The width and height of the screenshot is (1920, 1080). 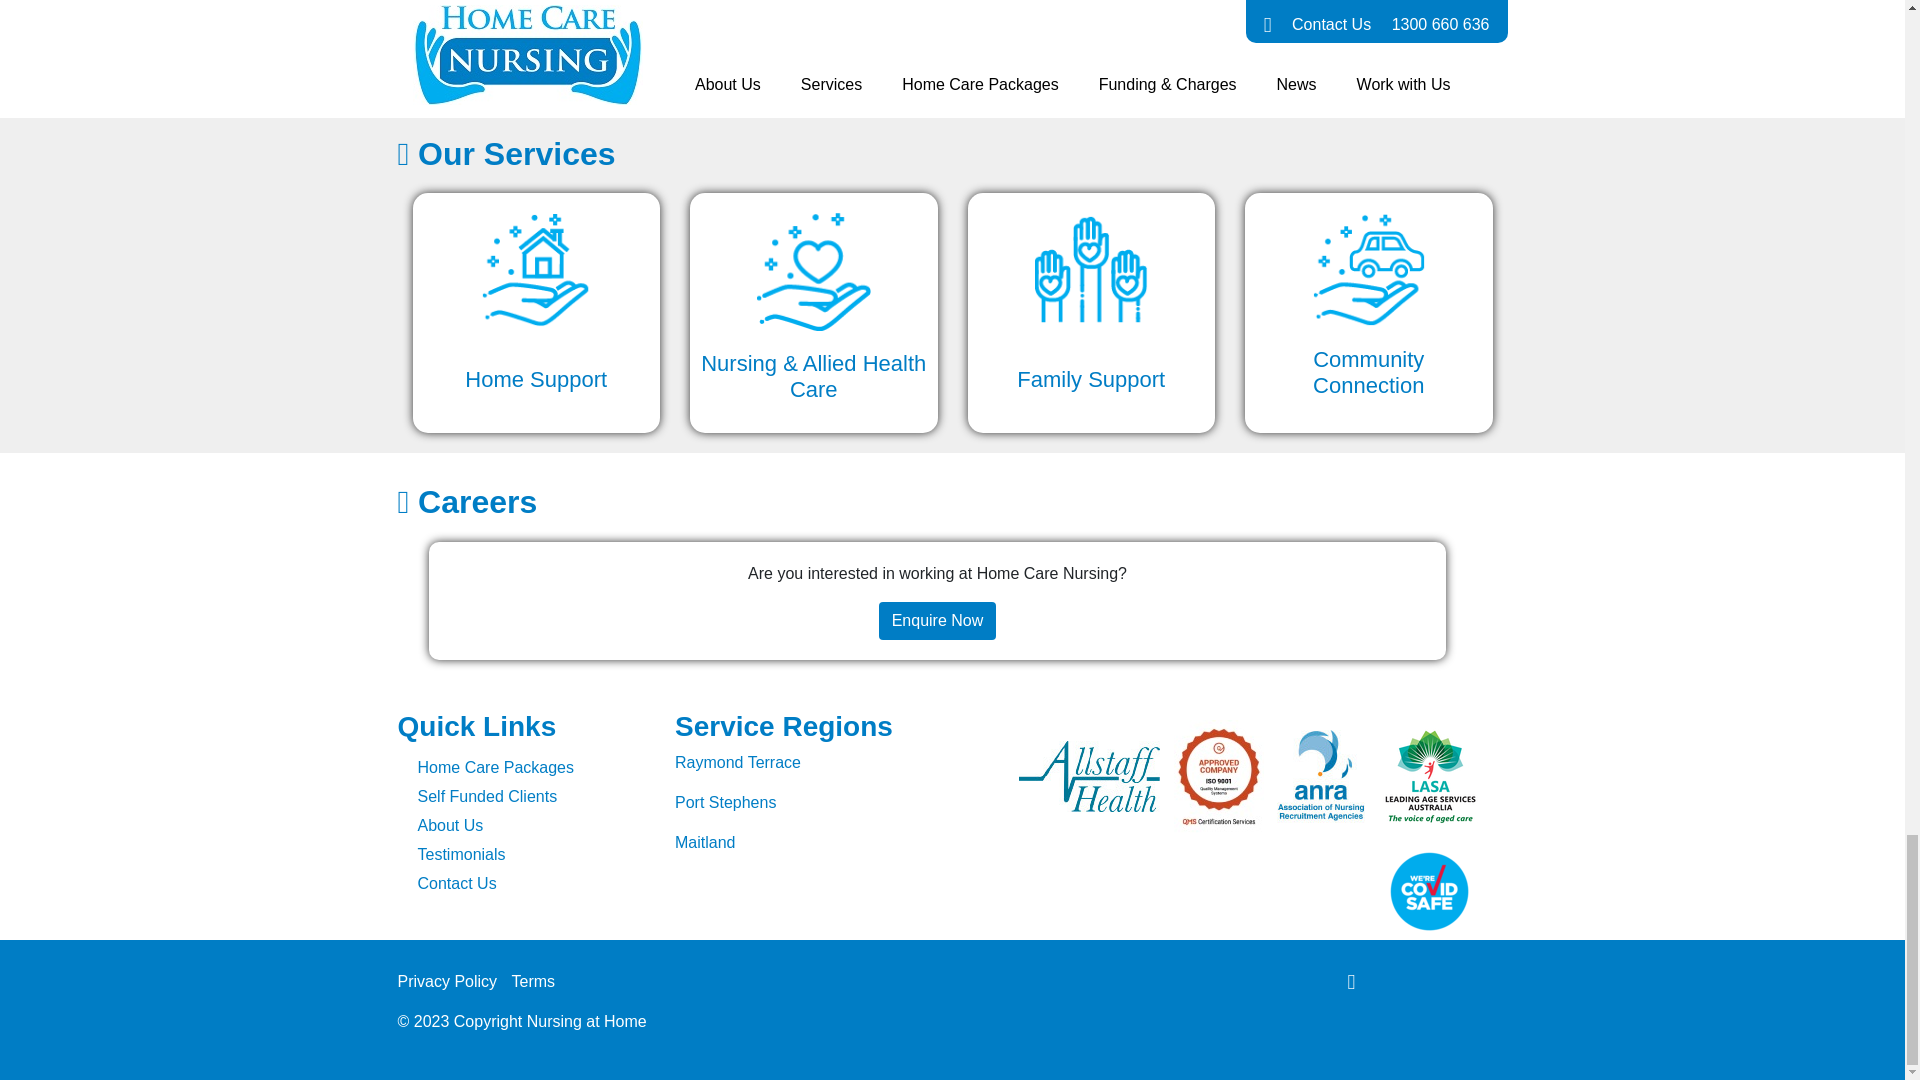 I want to click on Terms, so click(x=539, y=981).